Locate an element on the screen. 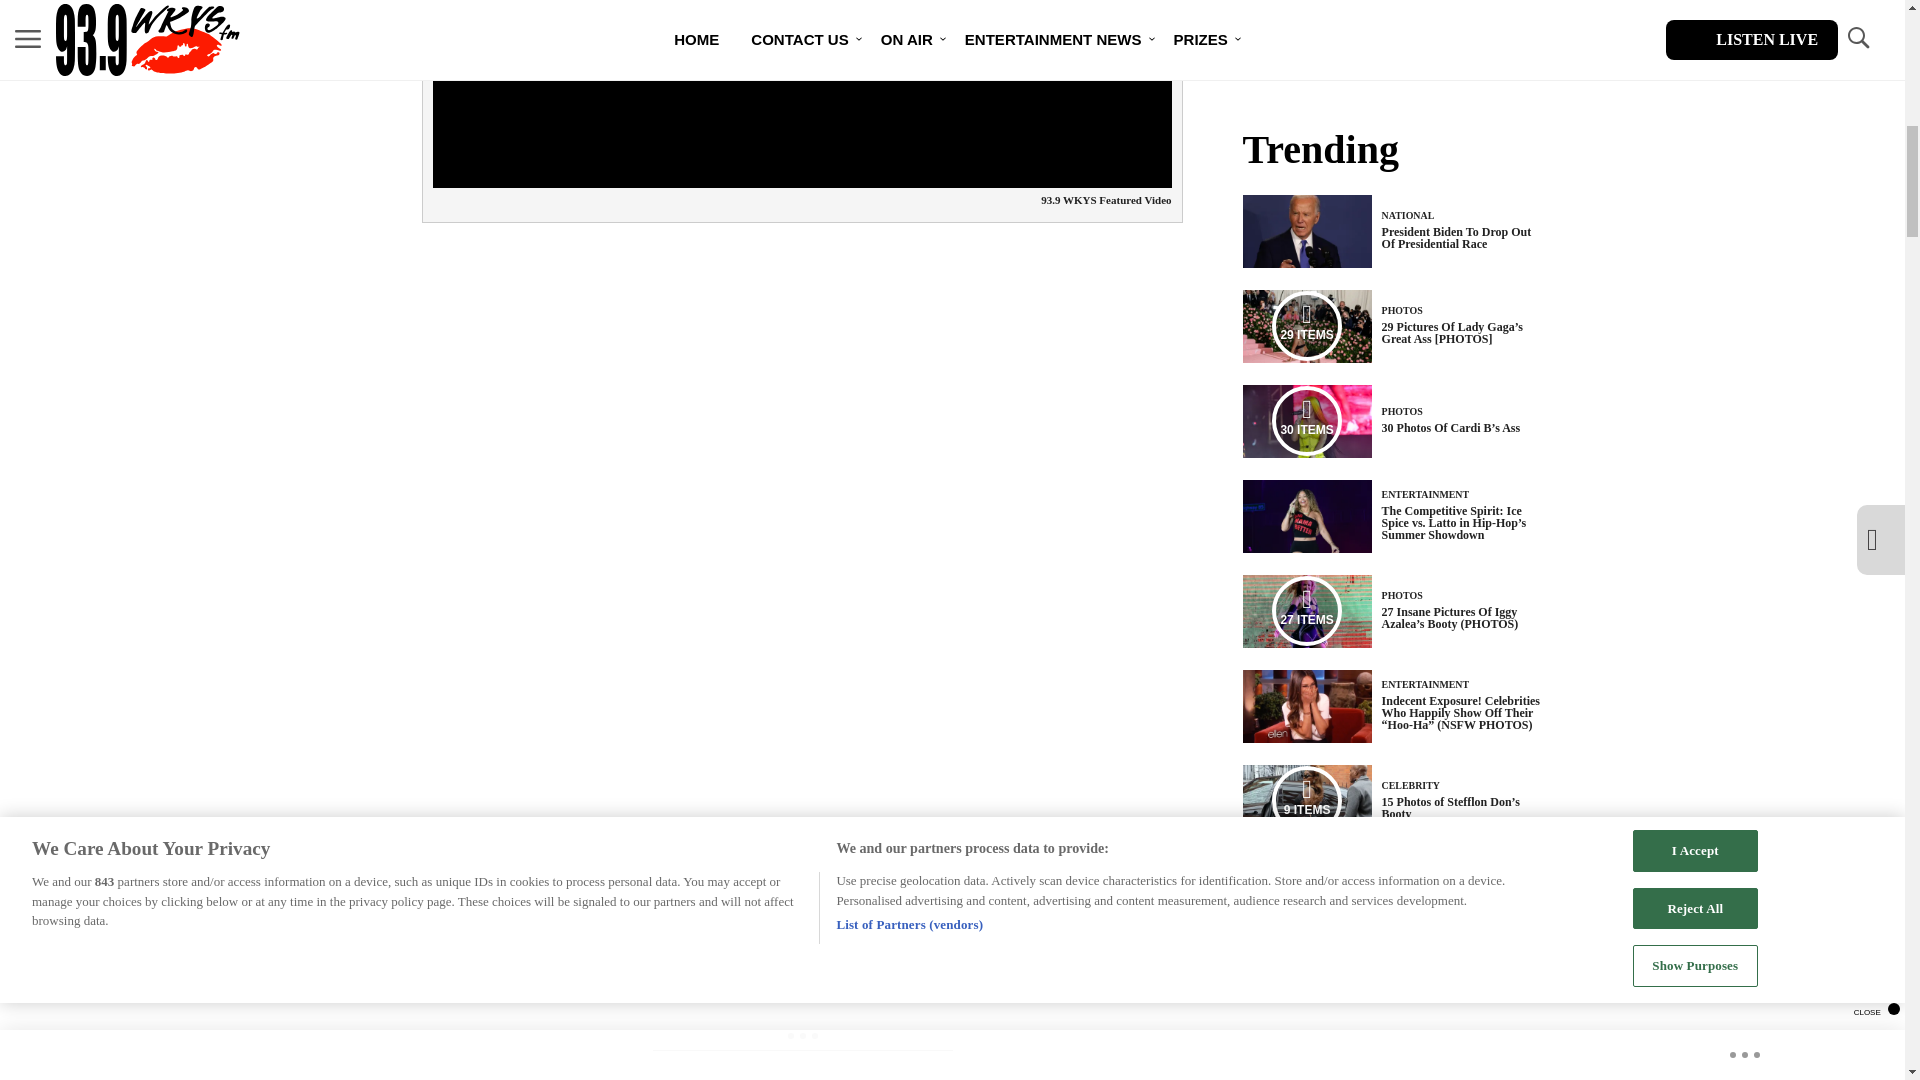 This screenshot has height=1080, width=1920. Media Playlist is located at coordinates (1306, 800).